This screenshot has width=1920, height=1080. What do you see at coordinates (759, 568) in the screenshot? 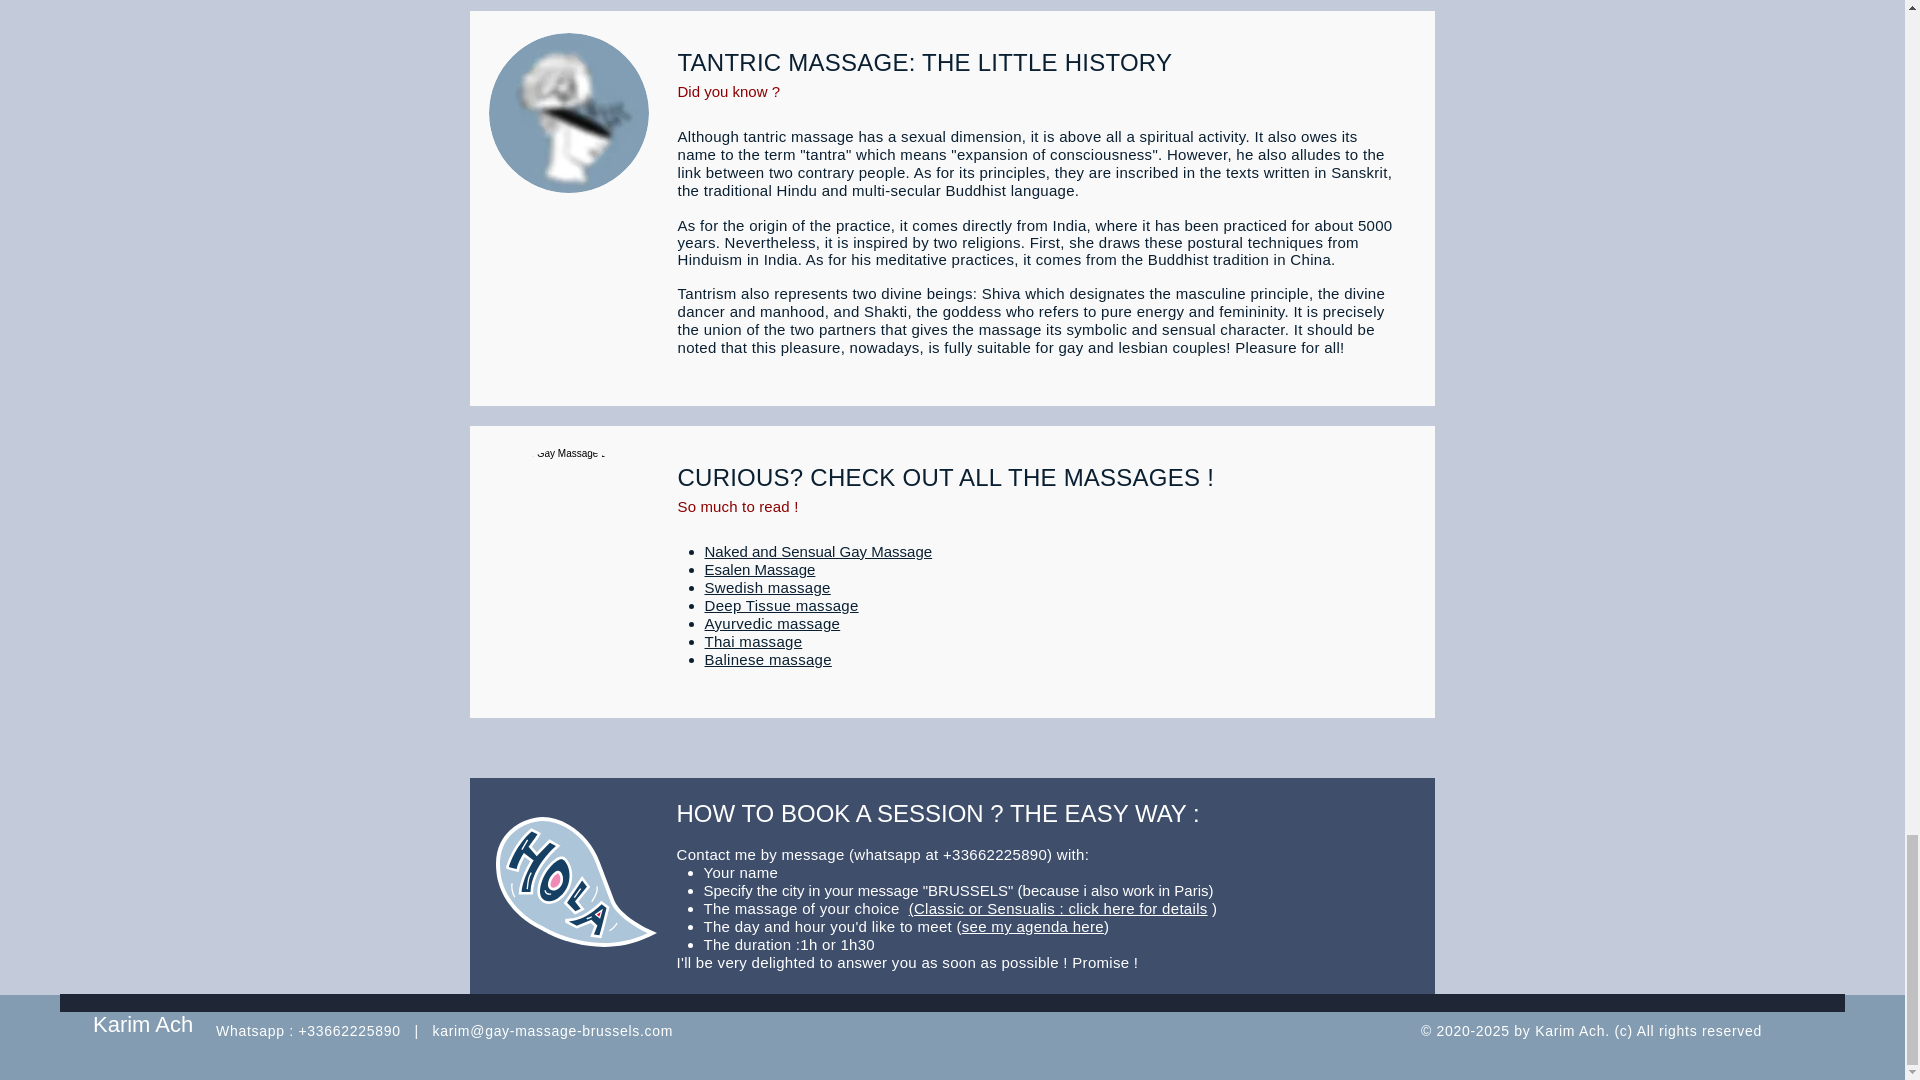
I see `Esalen Massage` at bounding box center [759, 568].